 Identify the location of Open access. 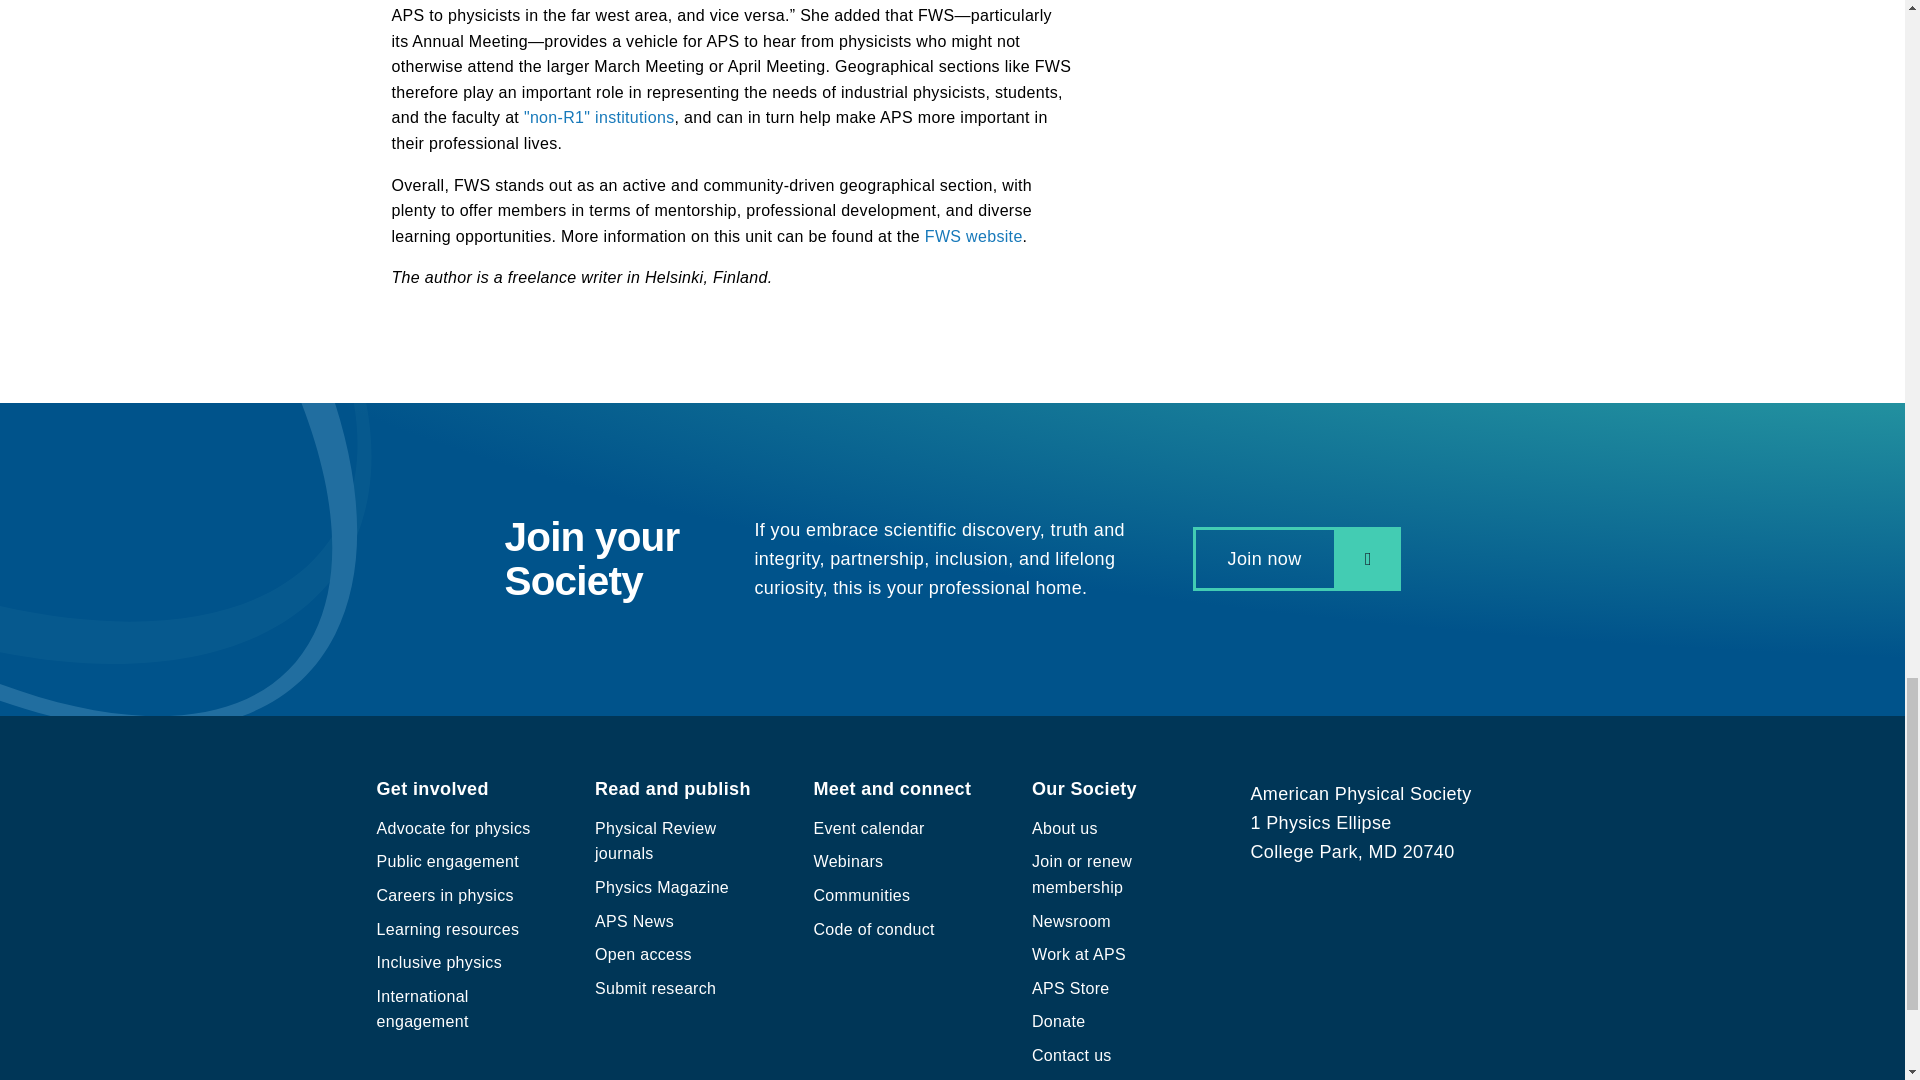
(643, 954).